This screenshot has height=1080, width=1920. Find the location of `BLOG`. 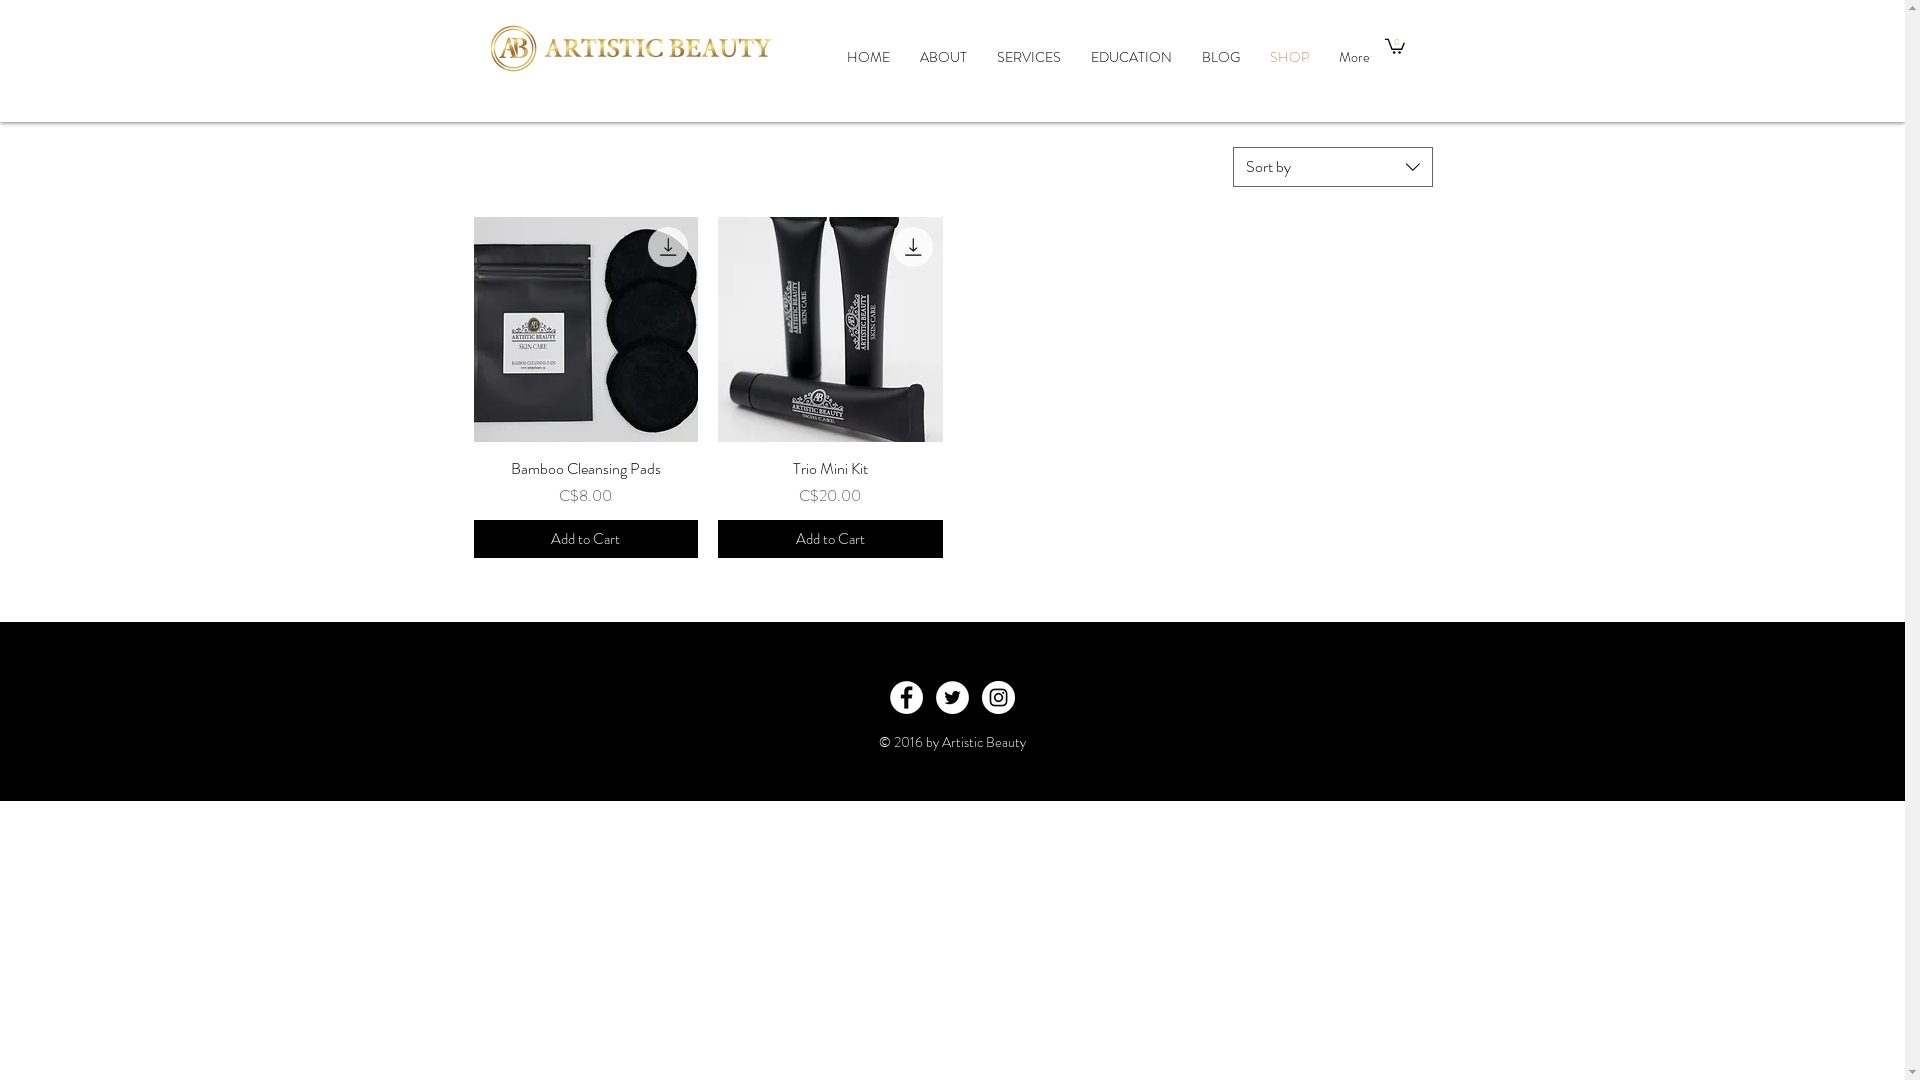

BLOG is located at coordinates (1220, 58).